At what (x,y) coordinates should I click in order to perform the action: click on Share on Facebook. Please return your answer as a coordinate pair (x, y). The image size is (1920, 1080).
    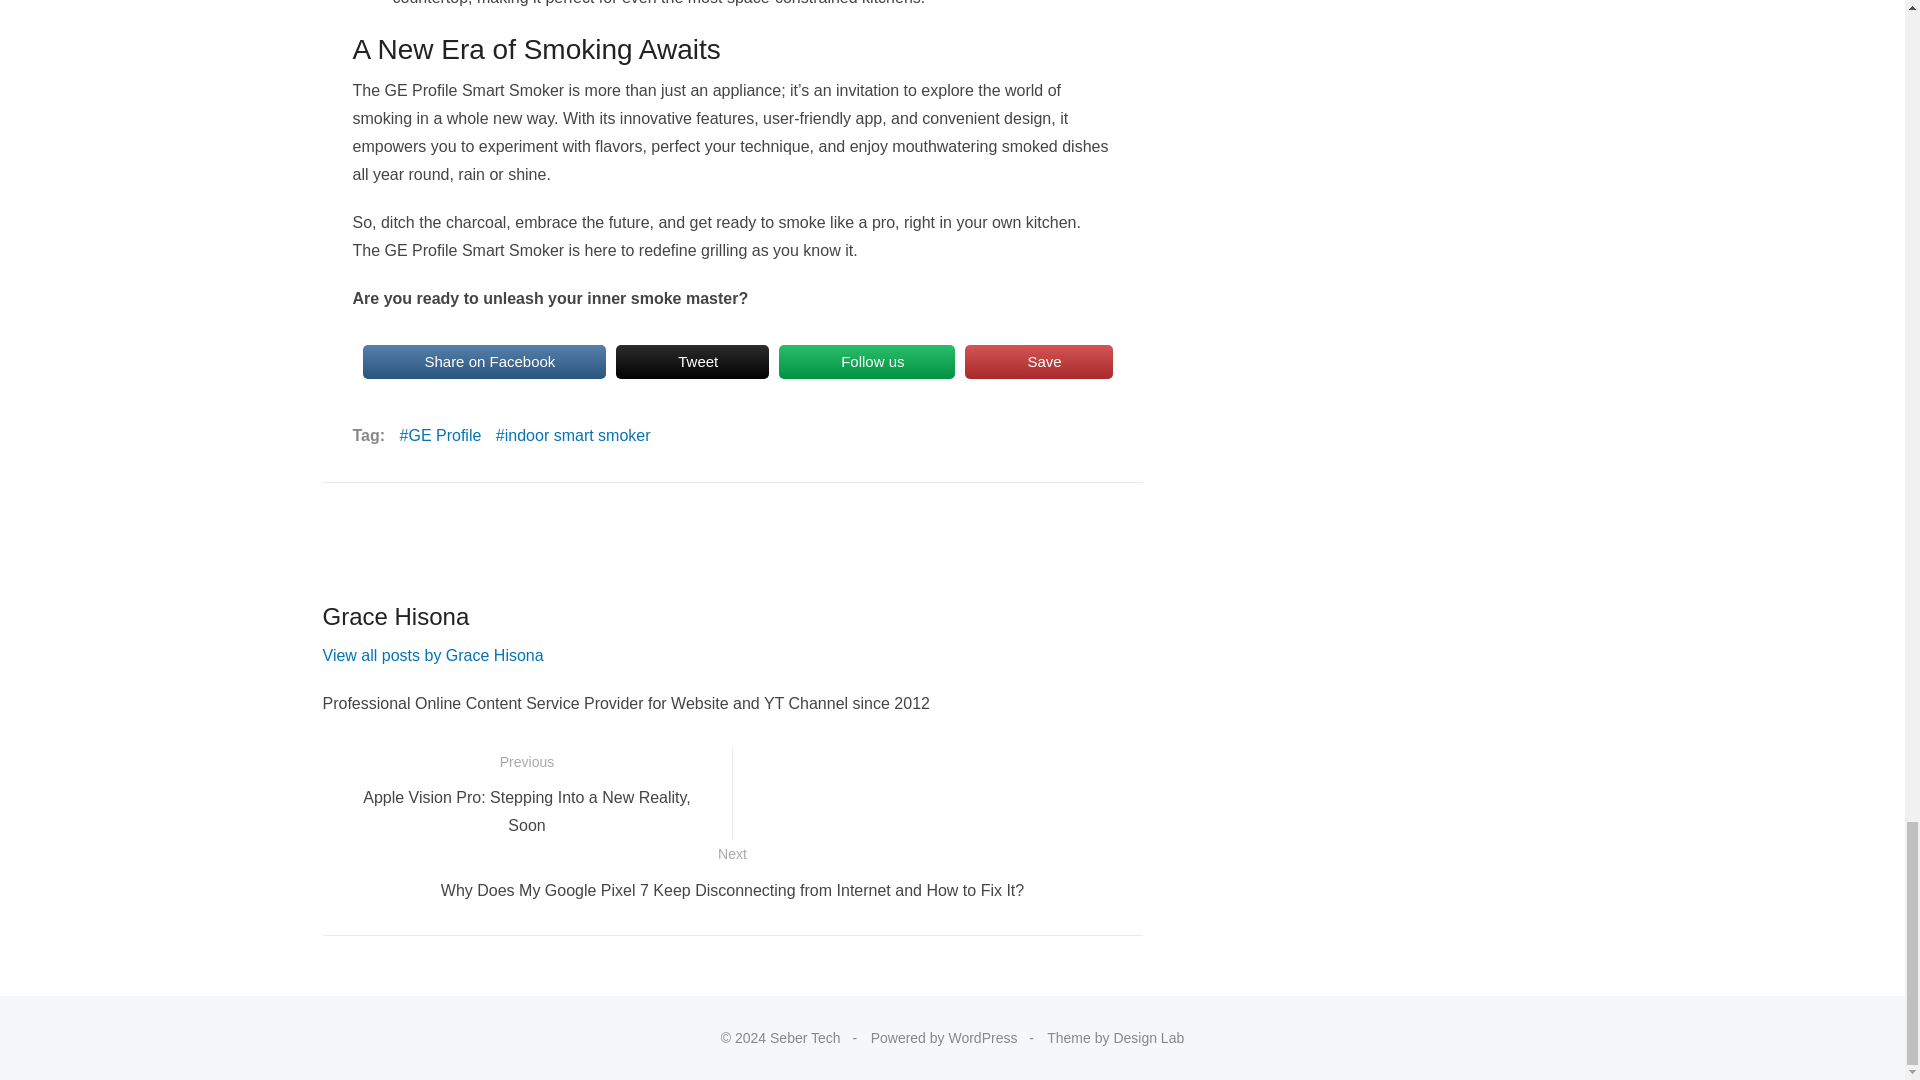
    Looking at the image, I should click on (484, 362).